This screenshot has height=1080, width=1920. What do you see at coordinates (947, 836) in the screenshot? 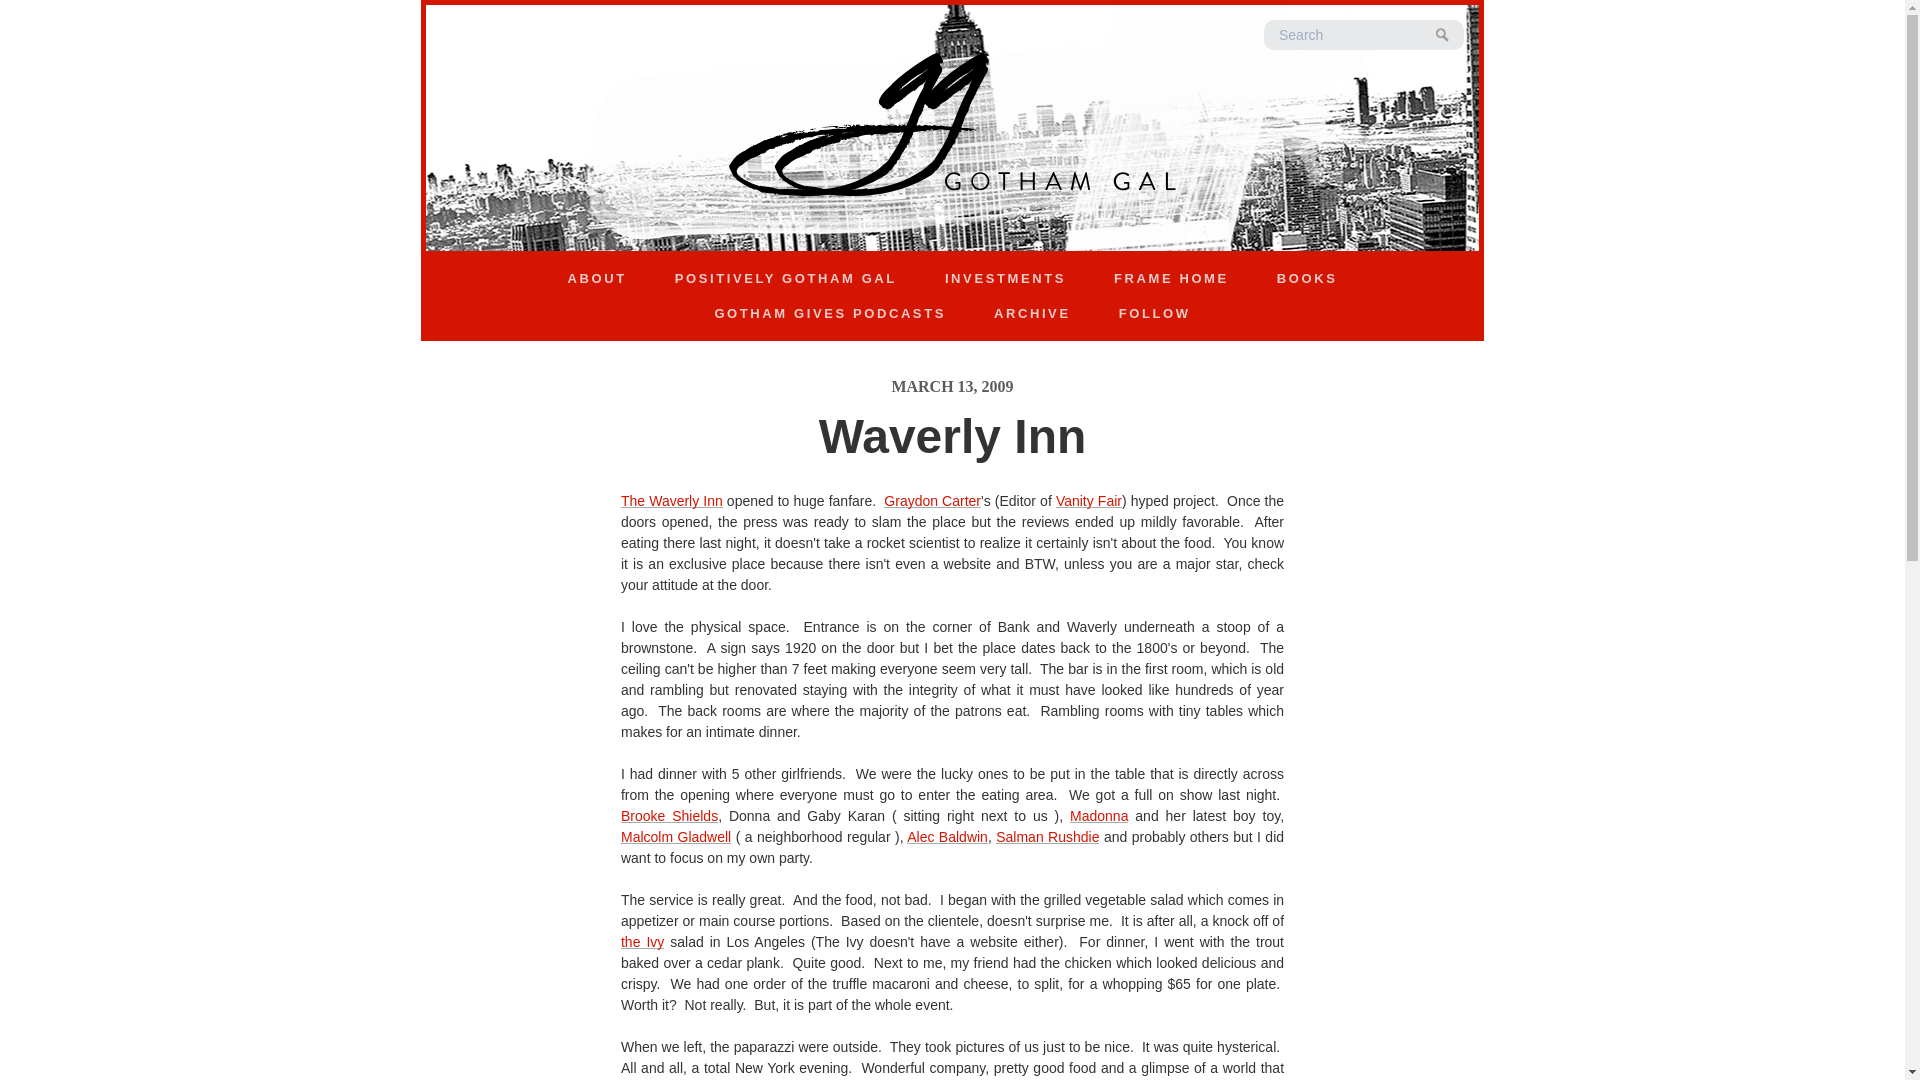
I see `Alec Baldwin` at bounding box center [947, 836].